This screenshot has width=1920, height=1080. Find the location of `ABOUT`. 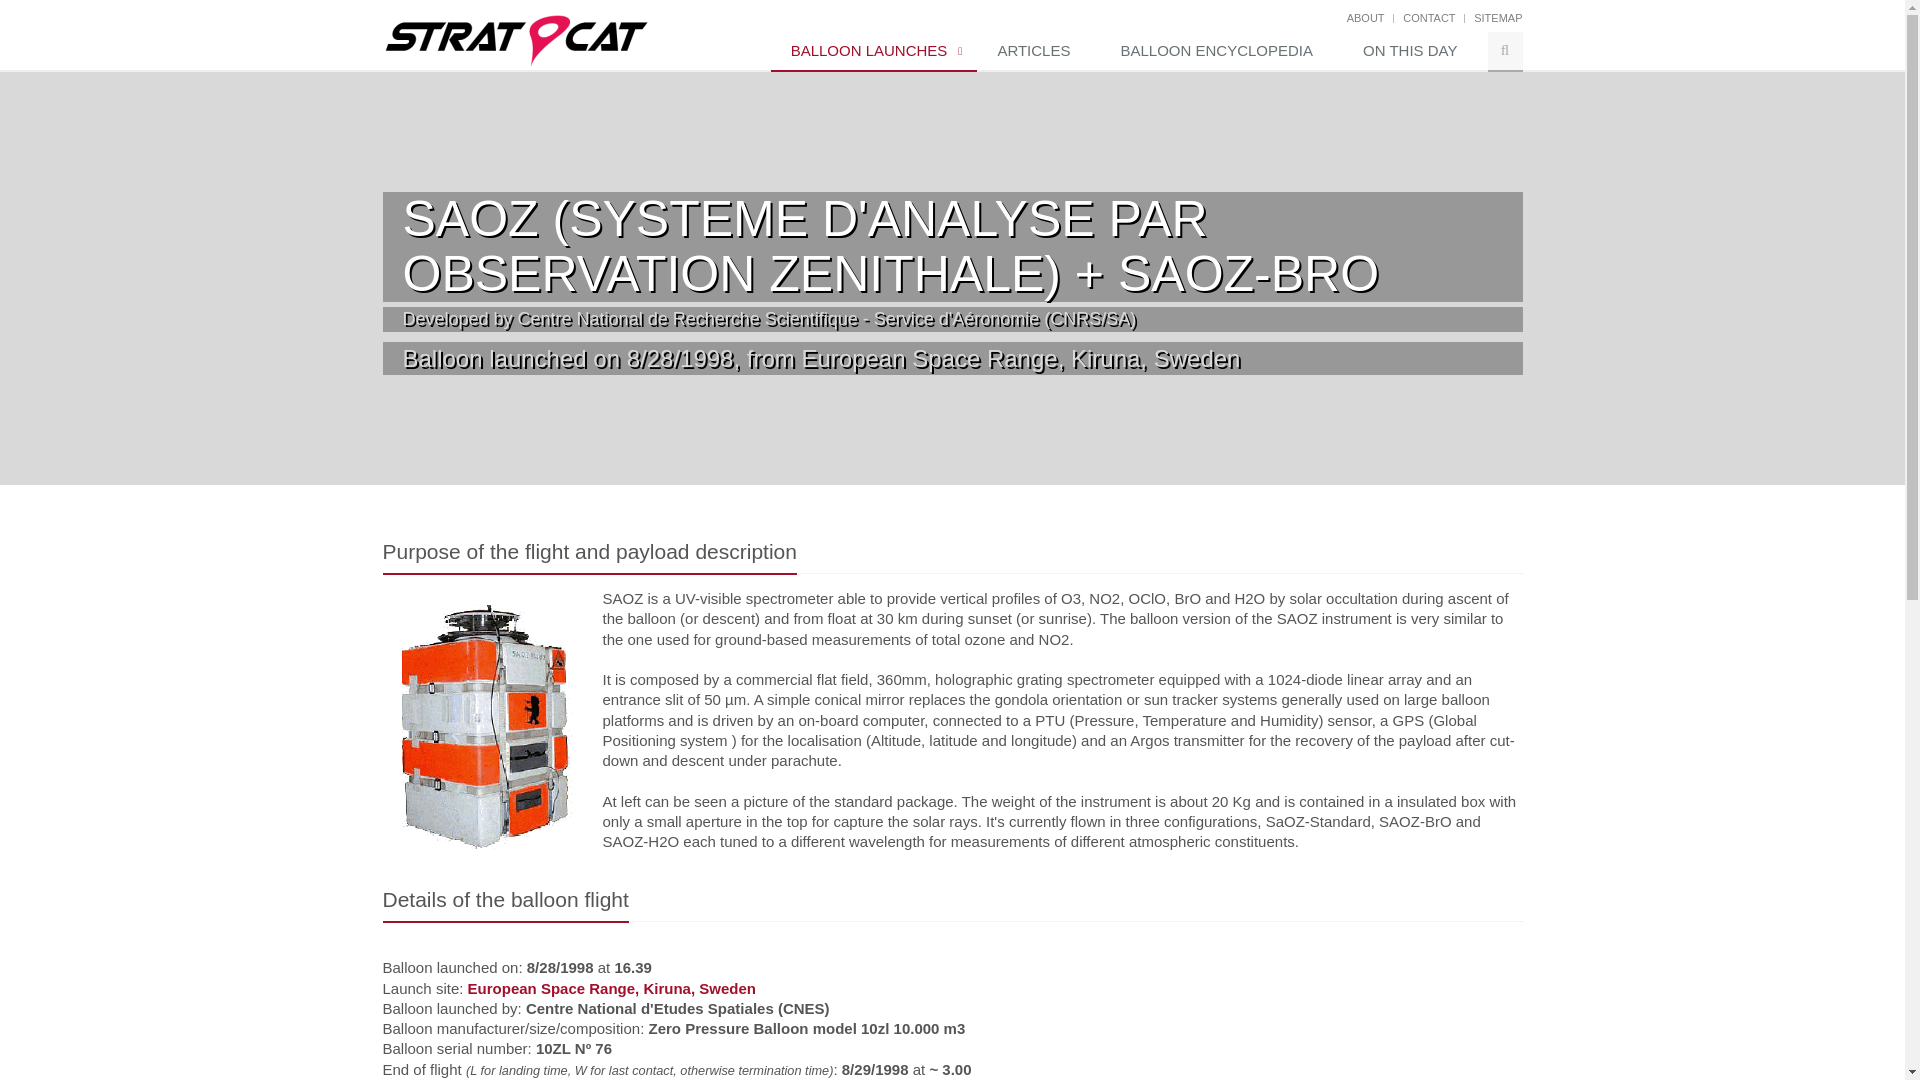

ABOUT is located at coordinates (1366, 17).